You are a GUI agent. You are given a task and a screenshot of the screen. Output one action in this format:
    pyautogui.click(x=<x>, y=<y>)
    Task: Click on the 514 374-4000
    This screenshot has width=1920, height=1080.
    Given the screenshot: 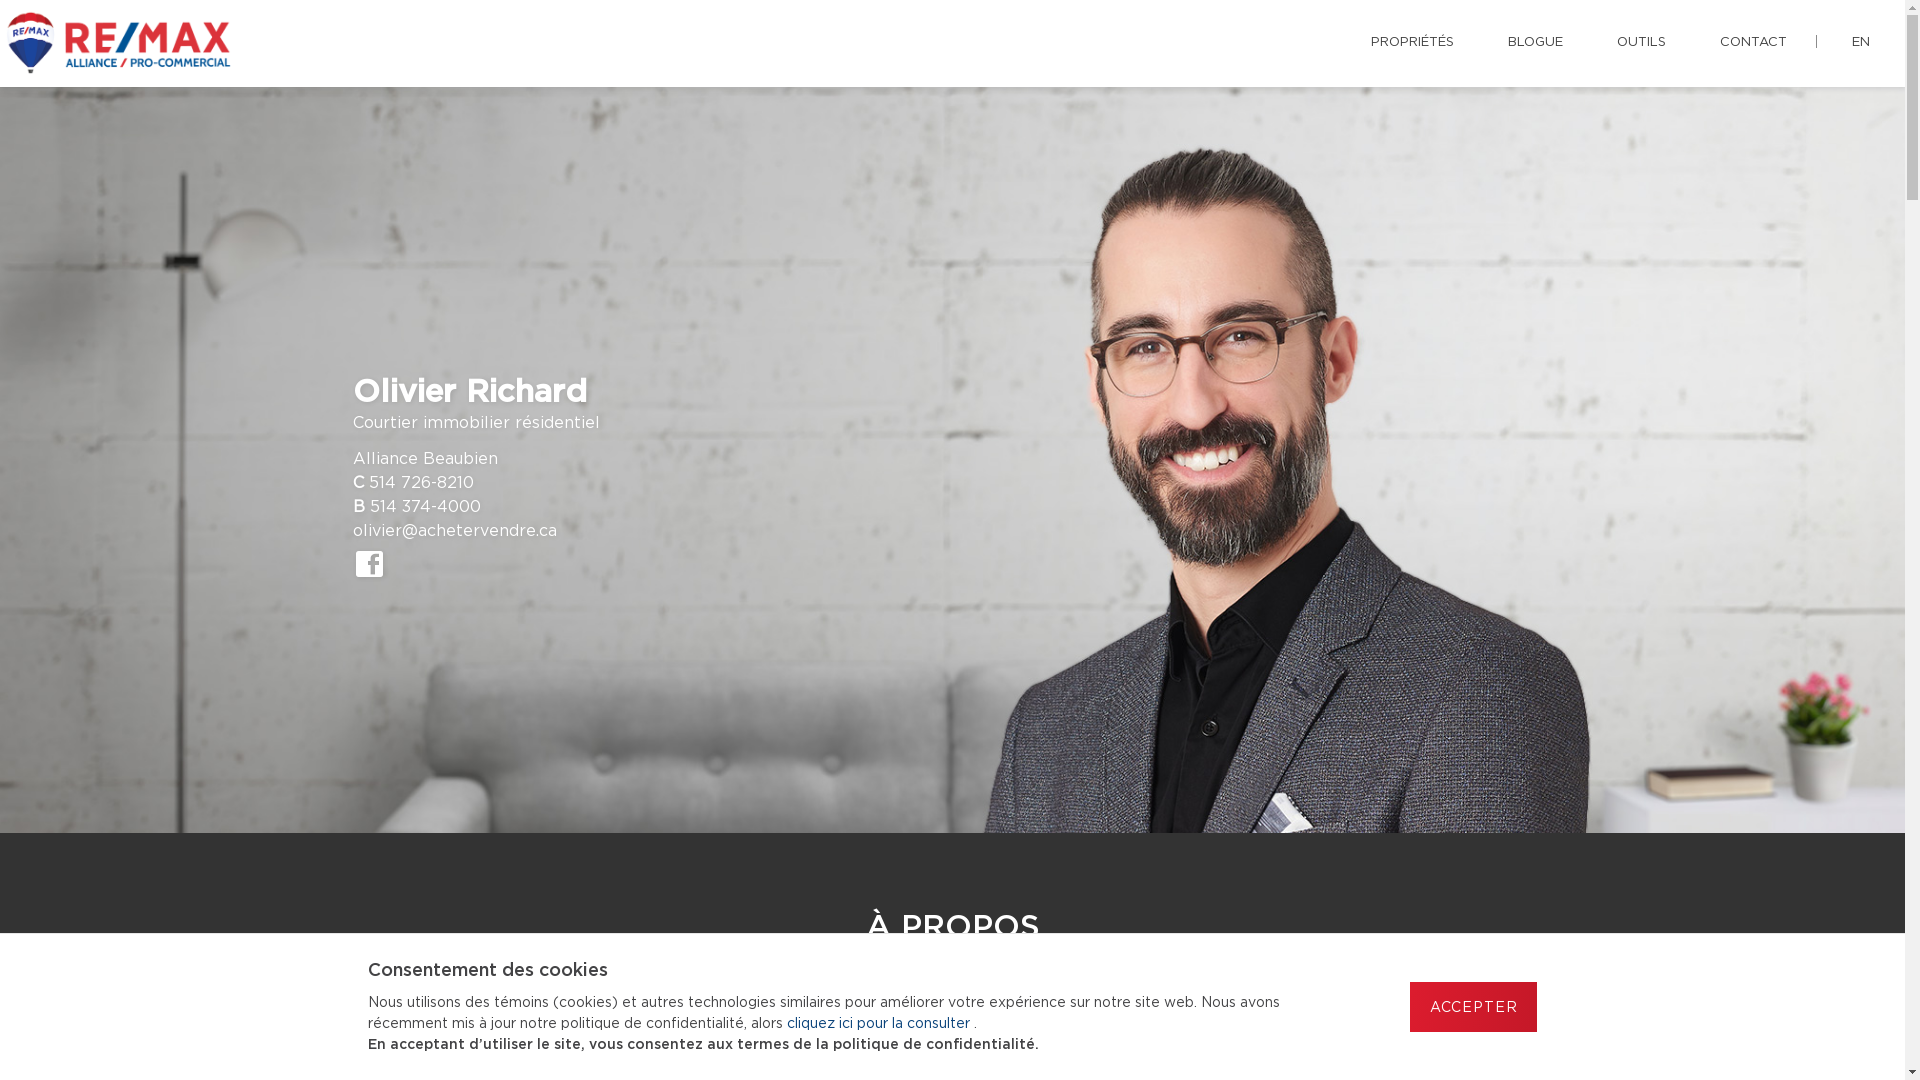 What is the action you would take?
    pyautogui.click(x=426, y=507)
    